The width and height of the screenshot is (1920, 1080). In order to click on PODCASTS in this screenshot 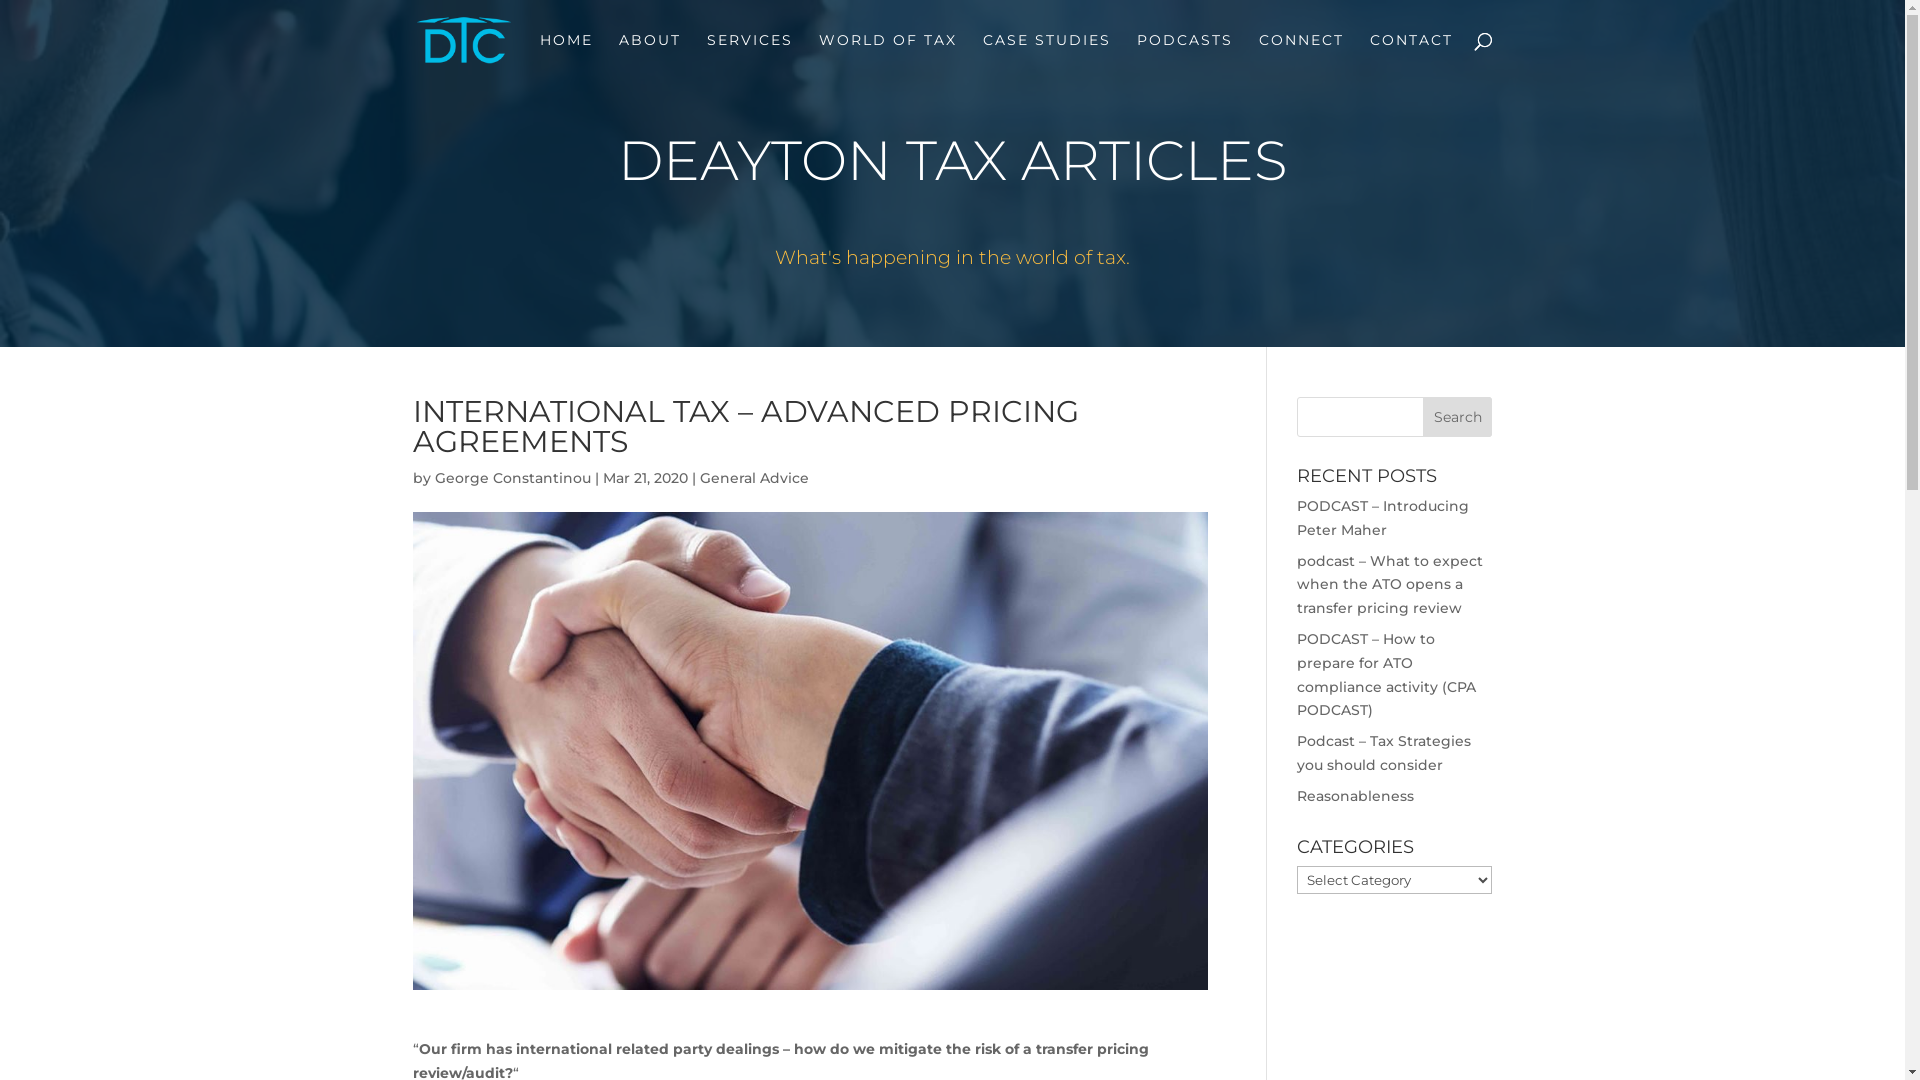, I will do `click(1184, 56)`.